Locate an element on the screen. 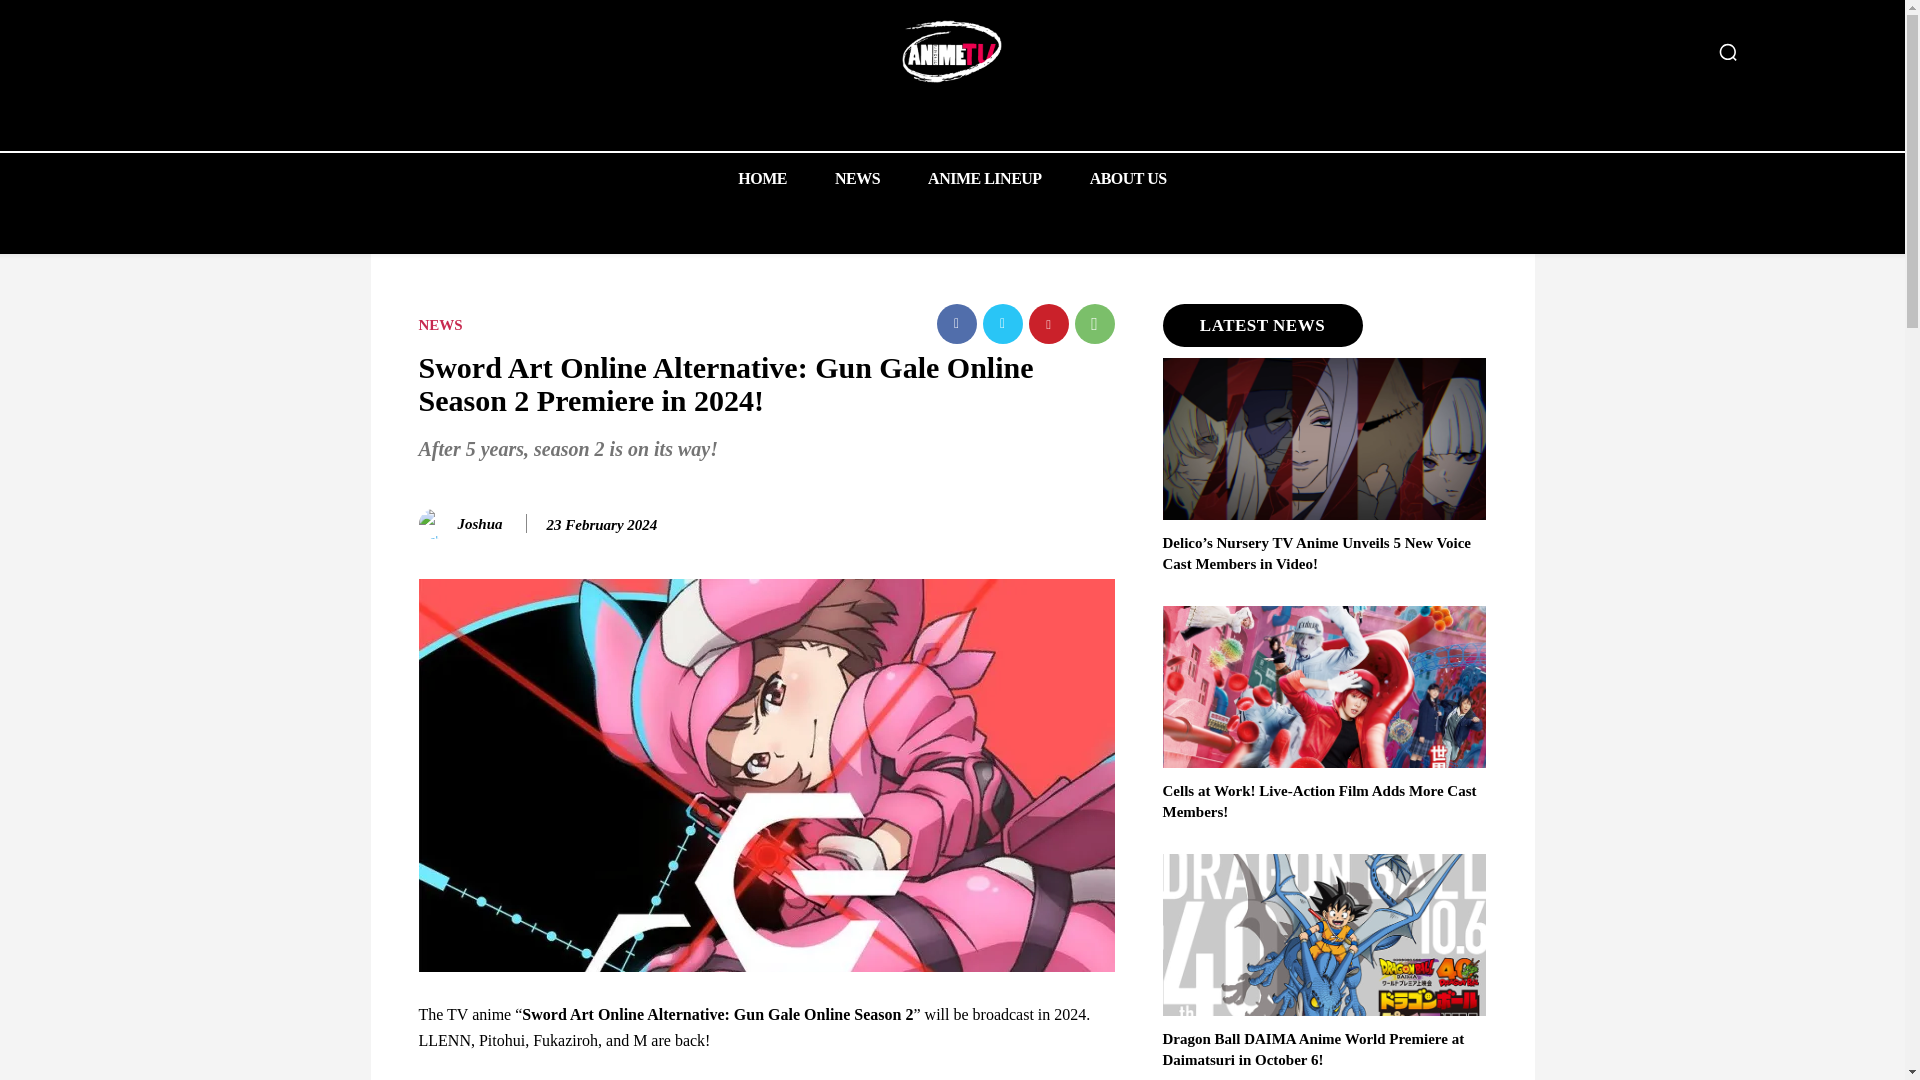  Joshua is located at coordinates (480, 524).